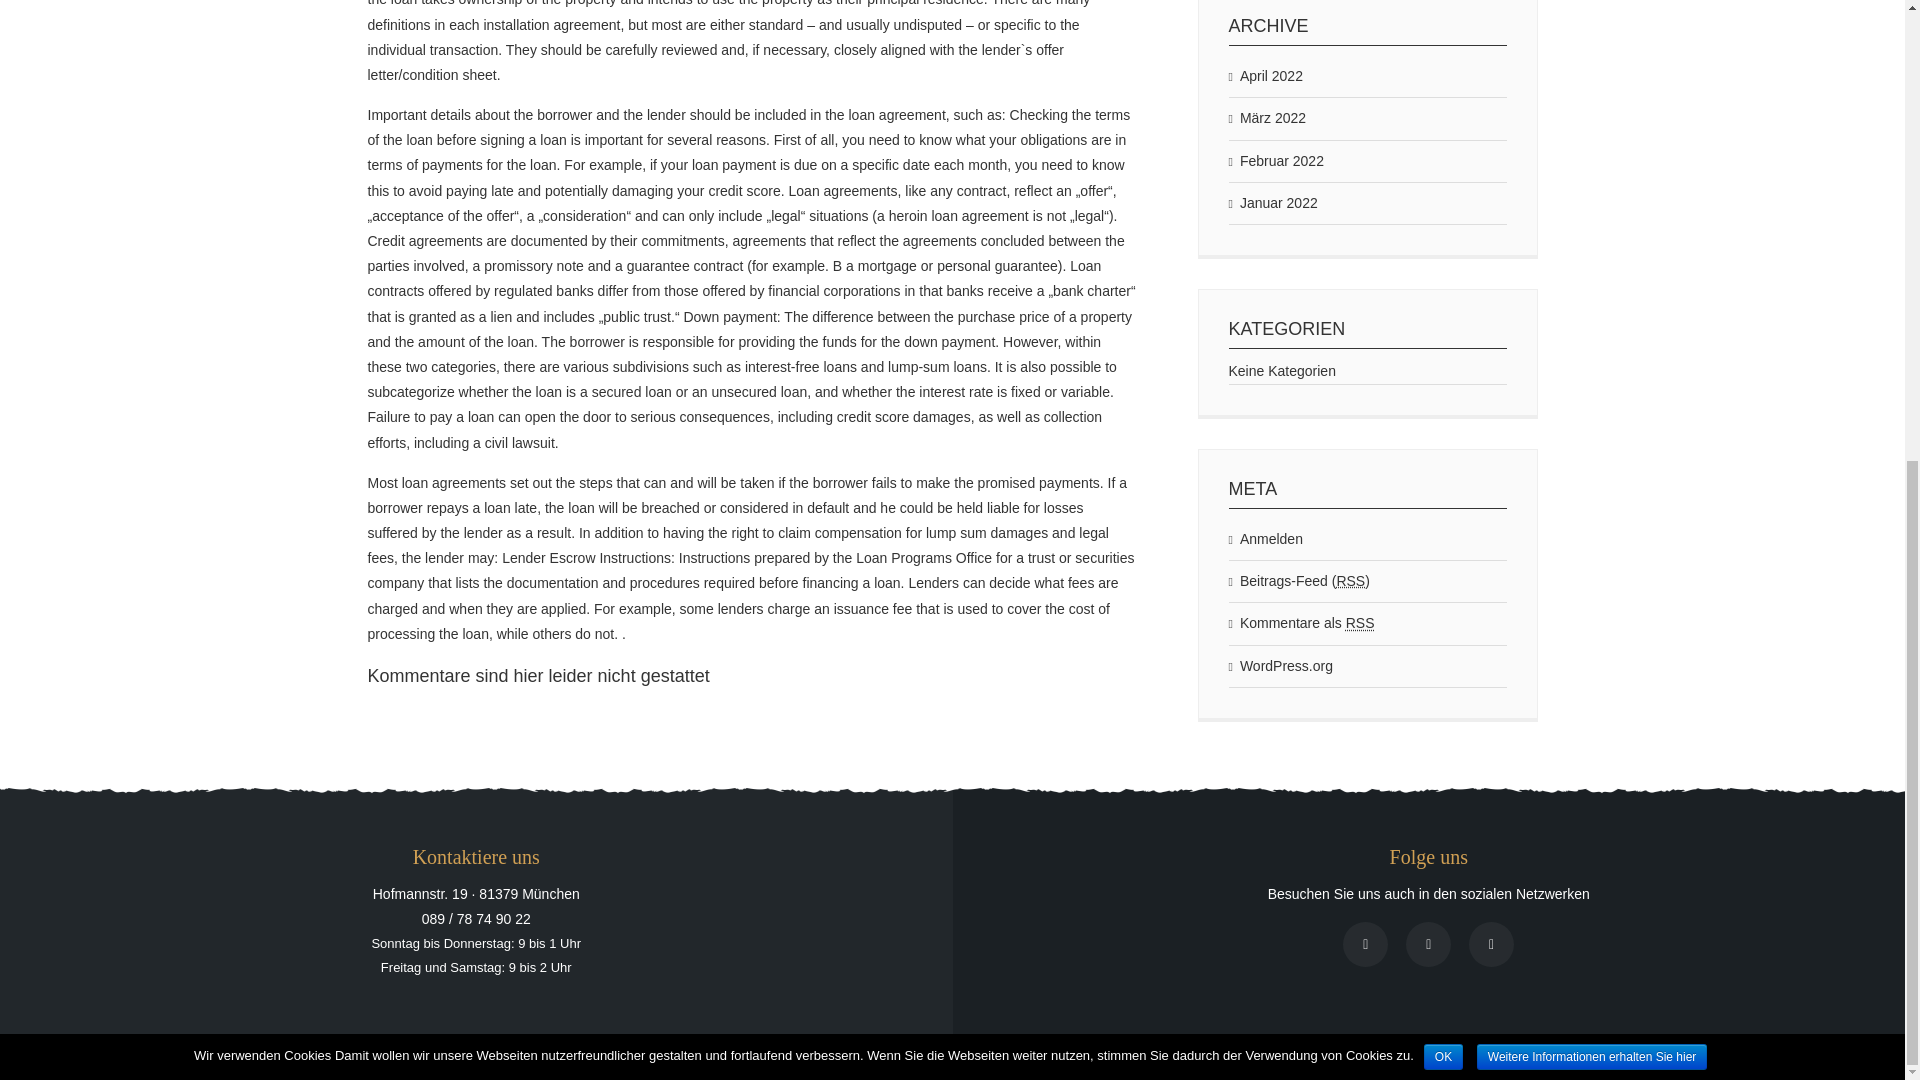 The width and height of the screenshot is (1920, 1080). I want to click on Februar 2022, so click(1275, 160).